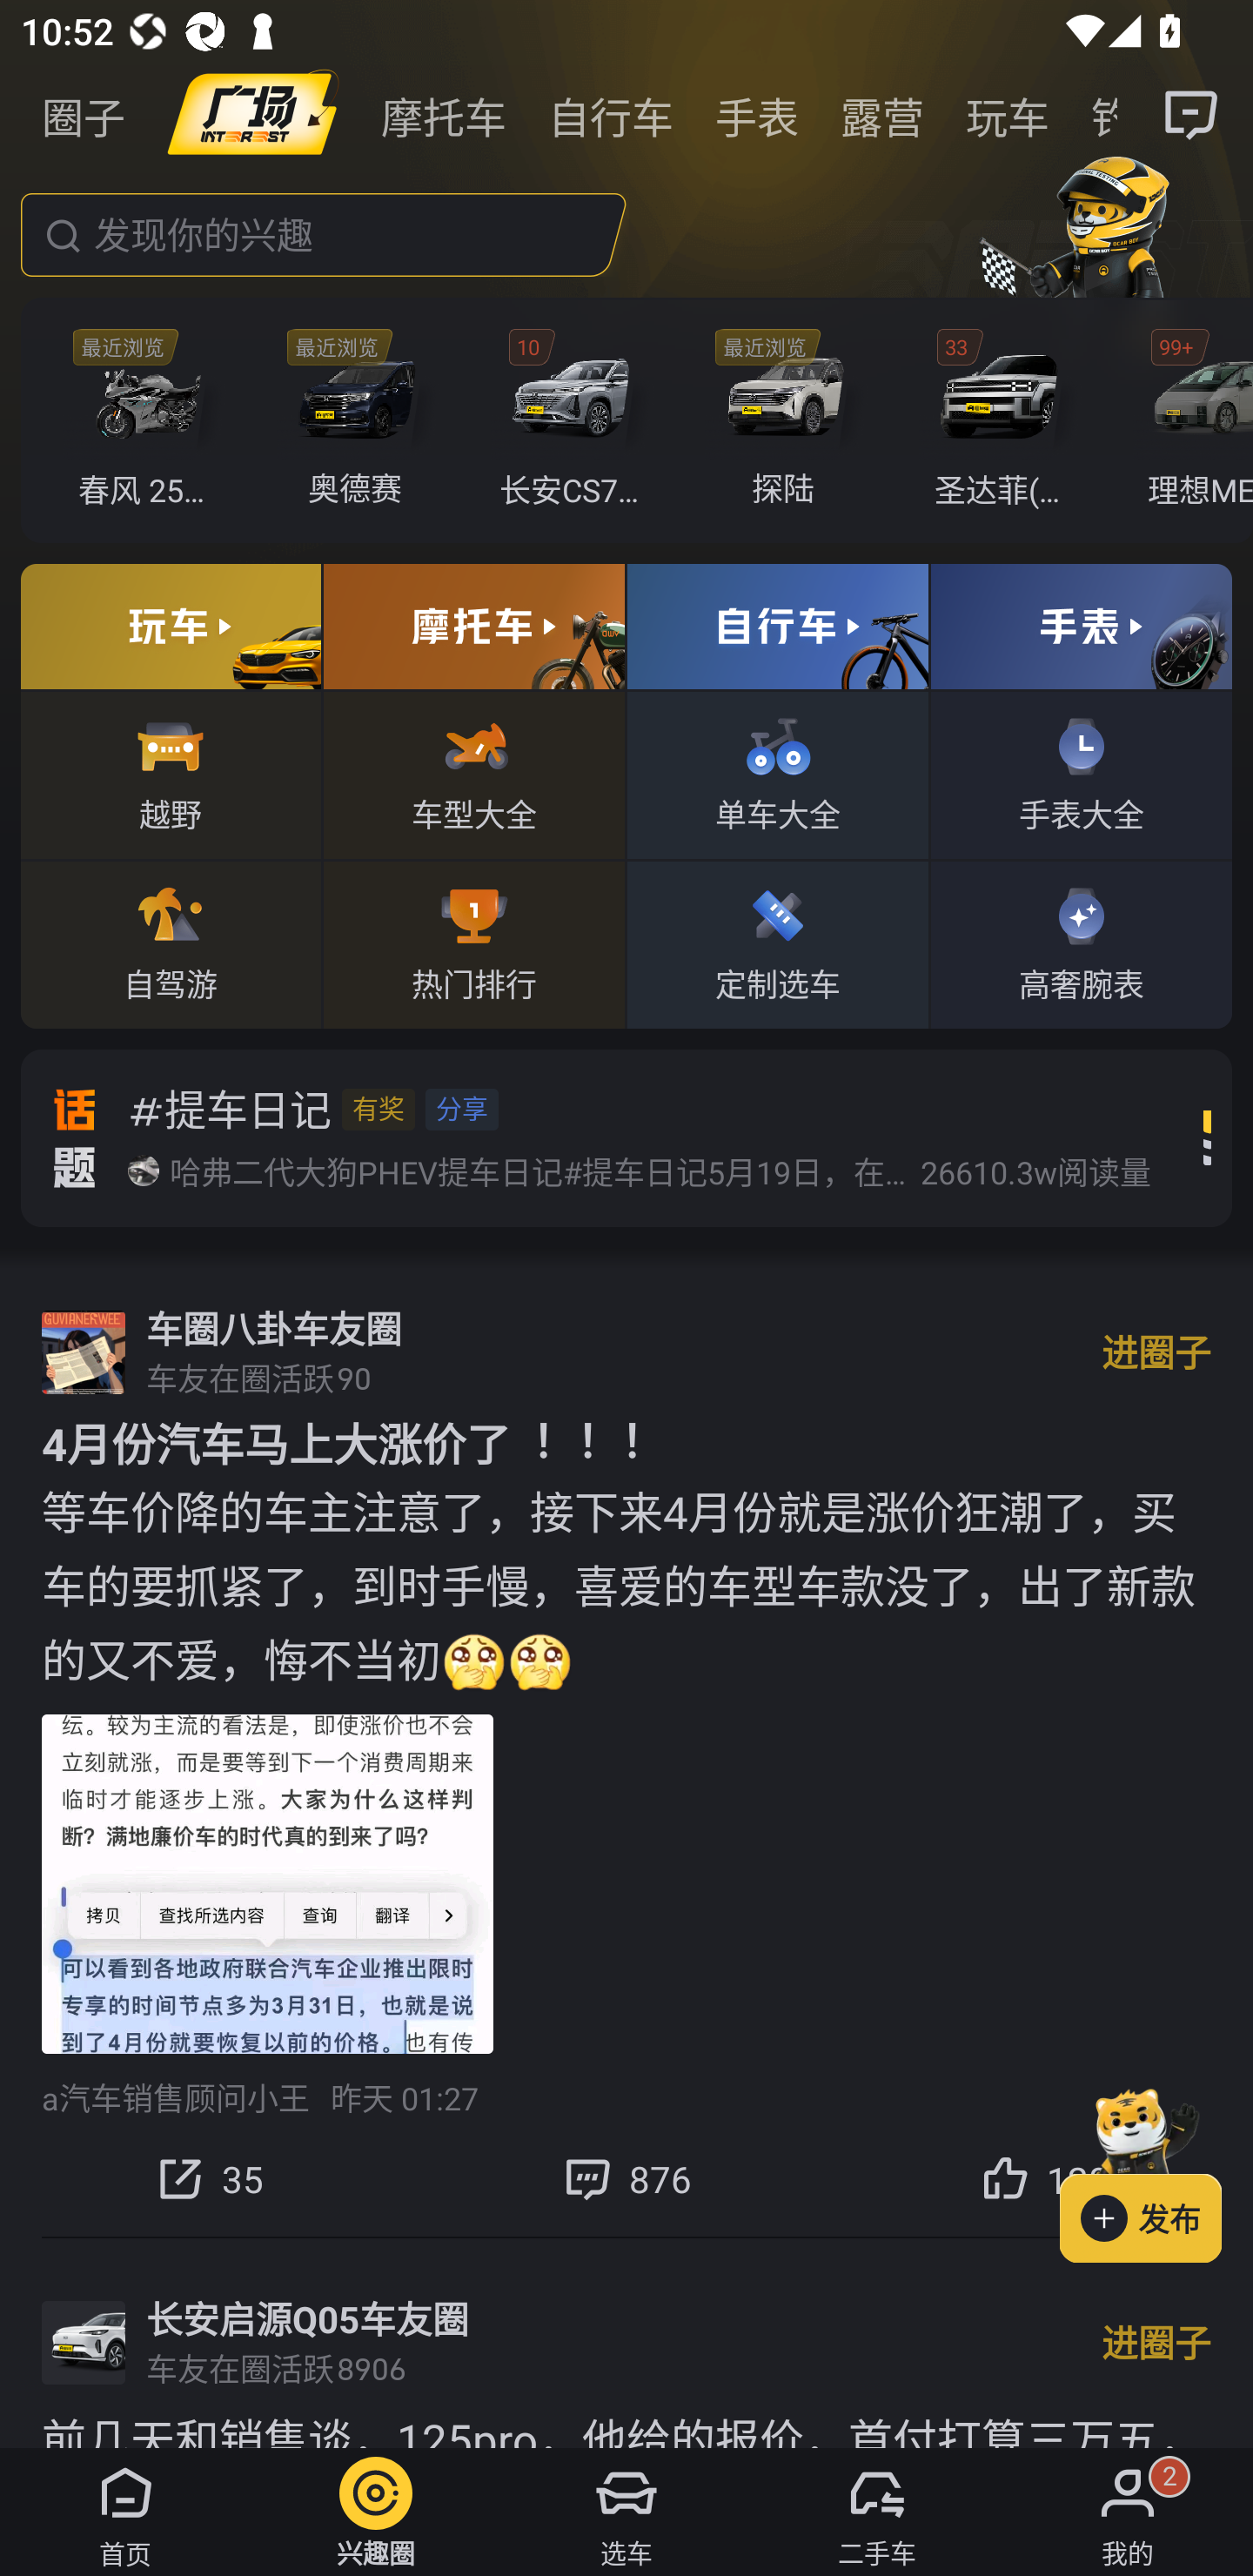 This screenshot has width=1253, height=2576. What do you see at coordinates (1192, 421) in the screenshot?
I see `99+ 理想MEGA` at bounding box center [1192, 421].